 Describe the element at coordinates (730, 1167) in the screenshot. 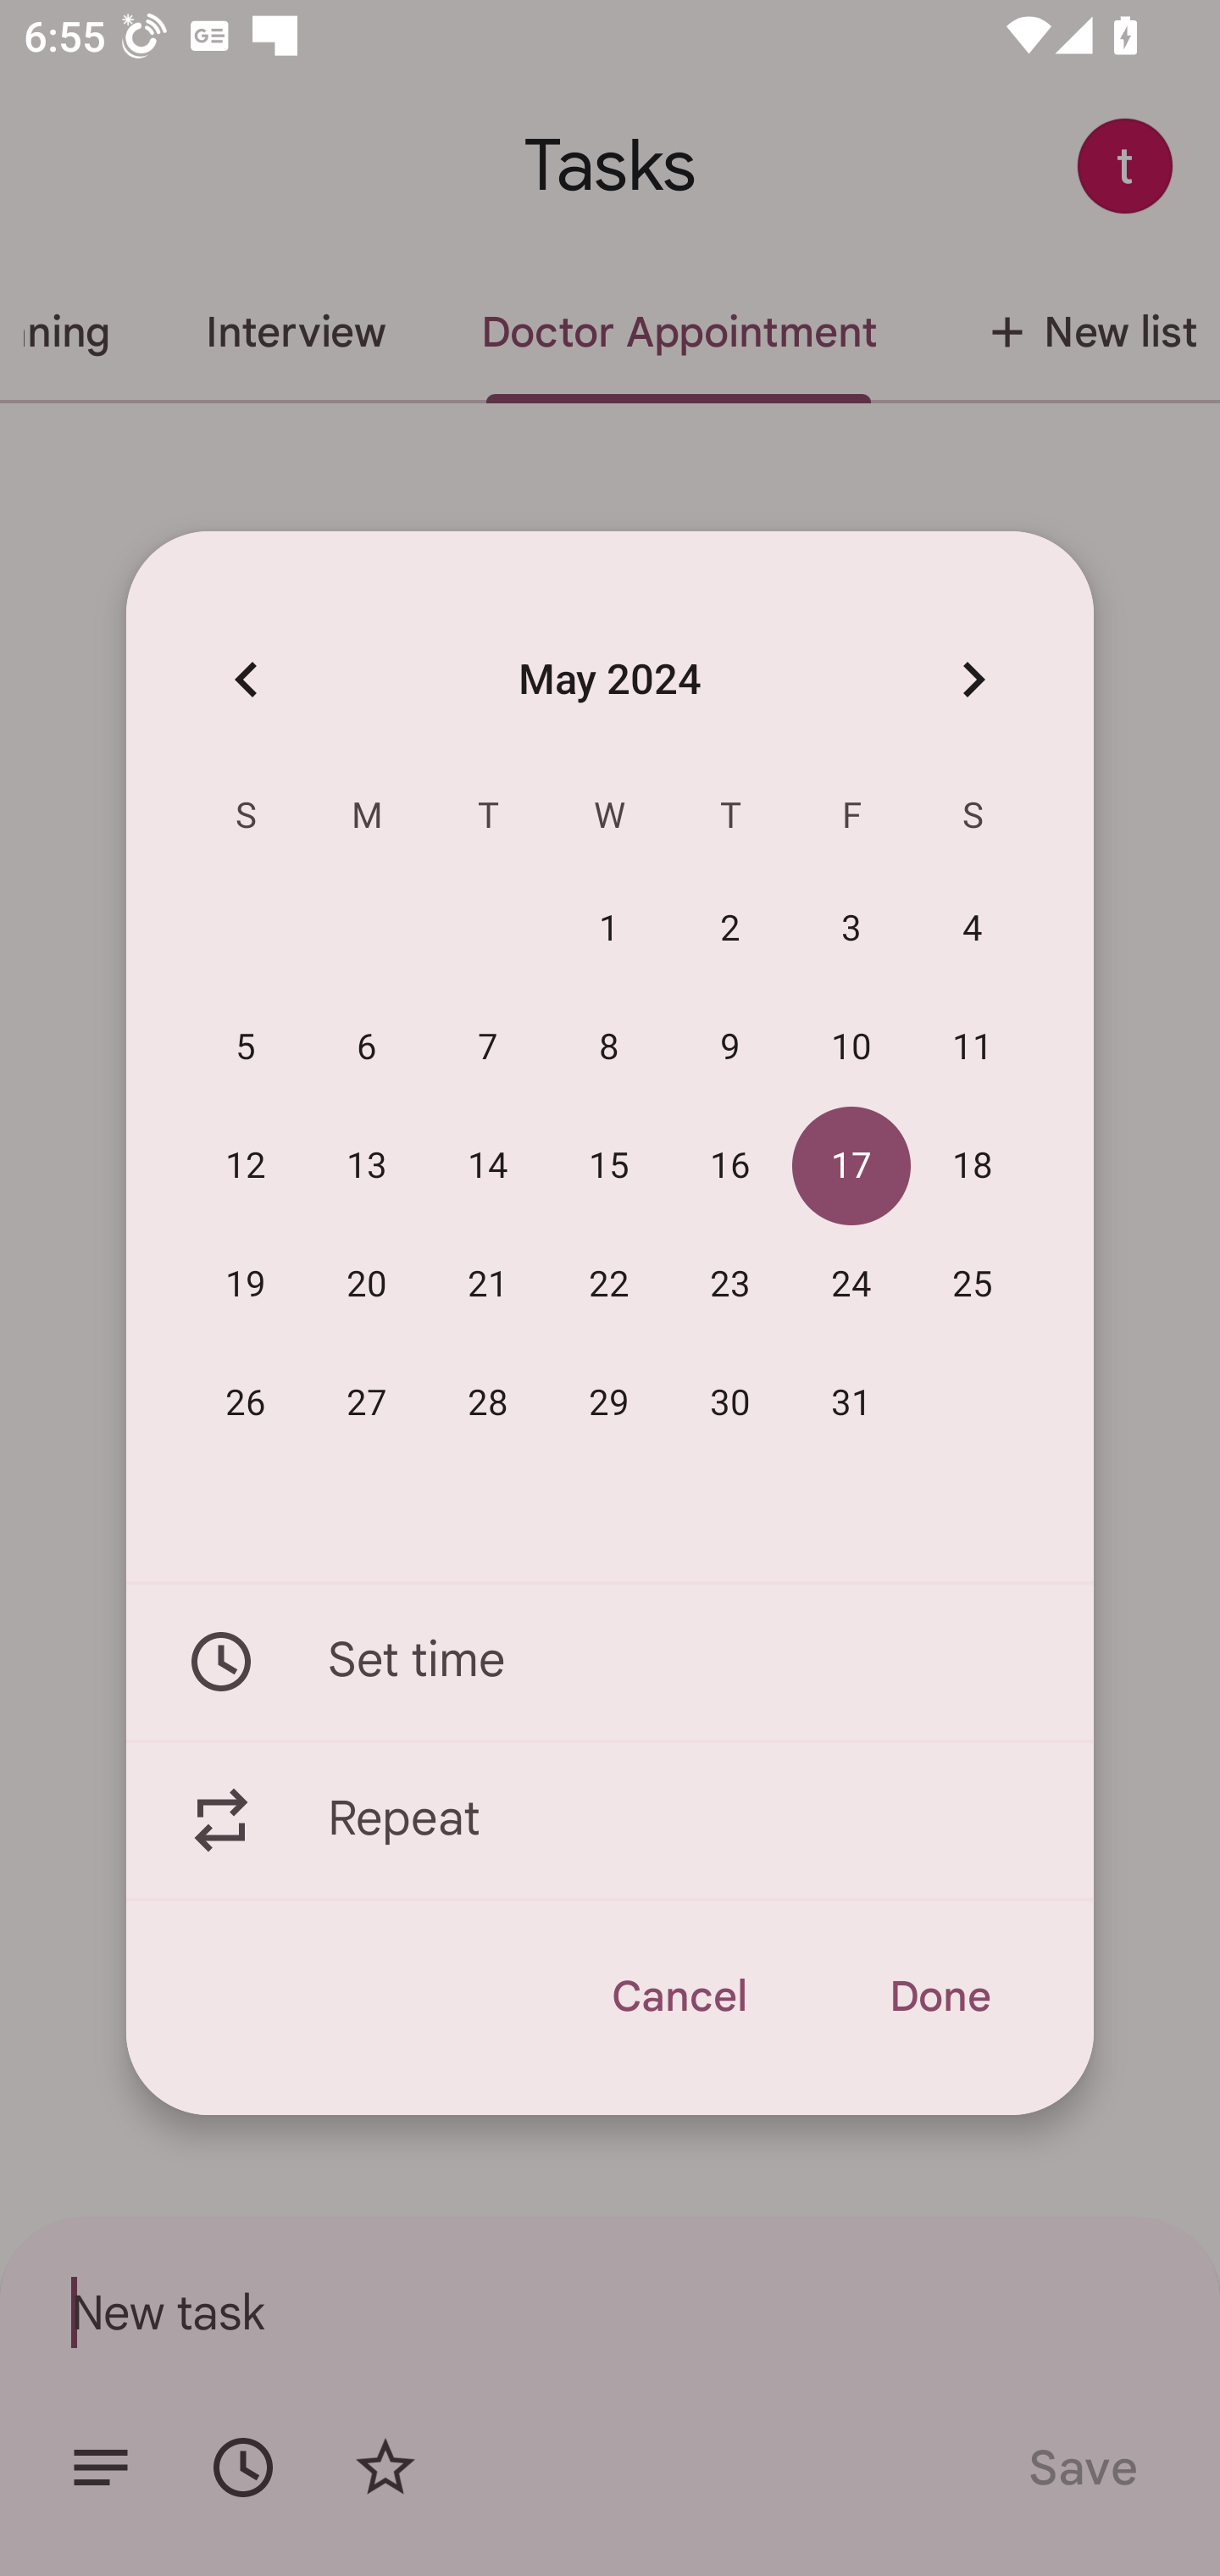

I see `16 16 May 2024` at that location.